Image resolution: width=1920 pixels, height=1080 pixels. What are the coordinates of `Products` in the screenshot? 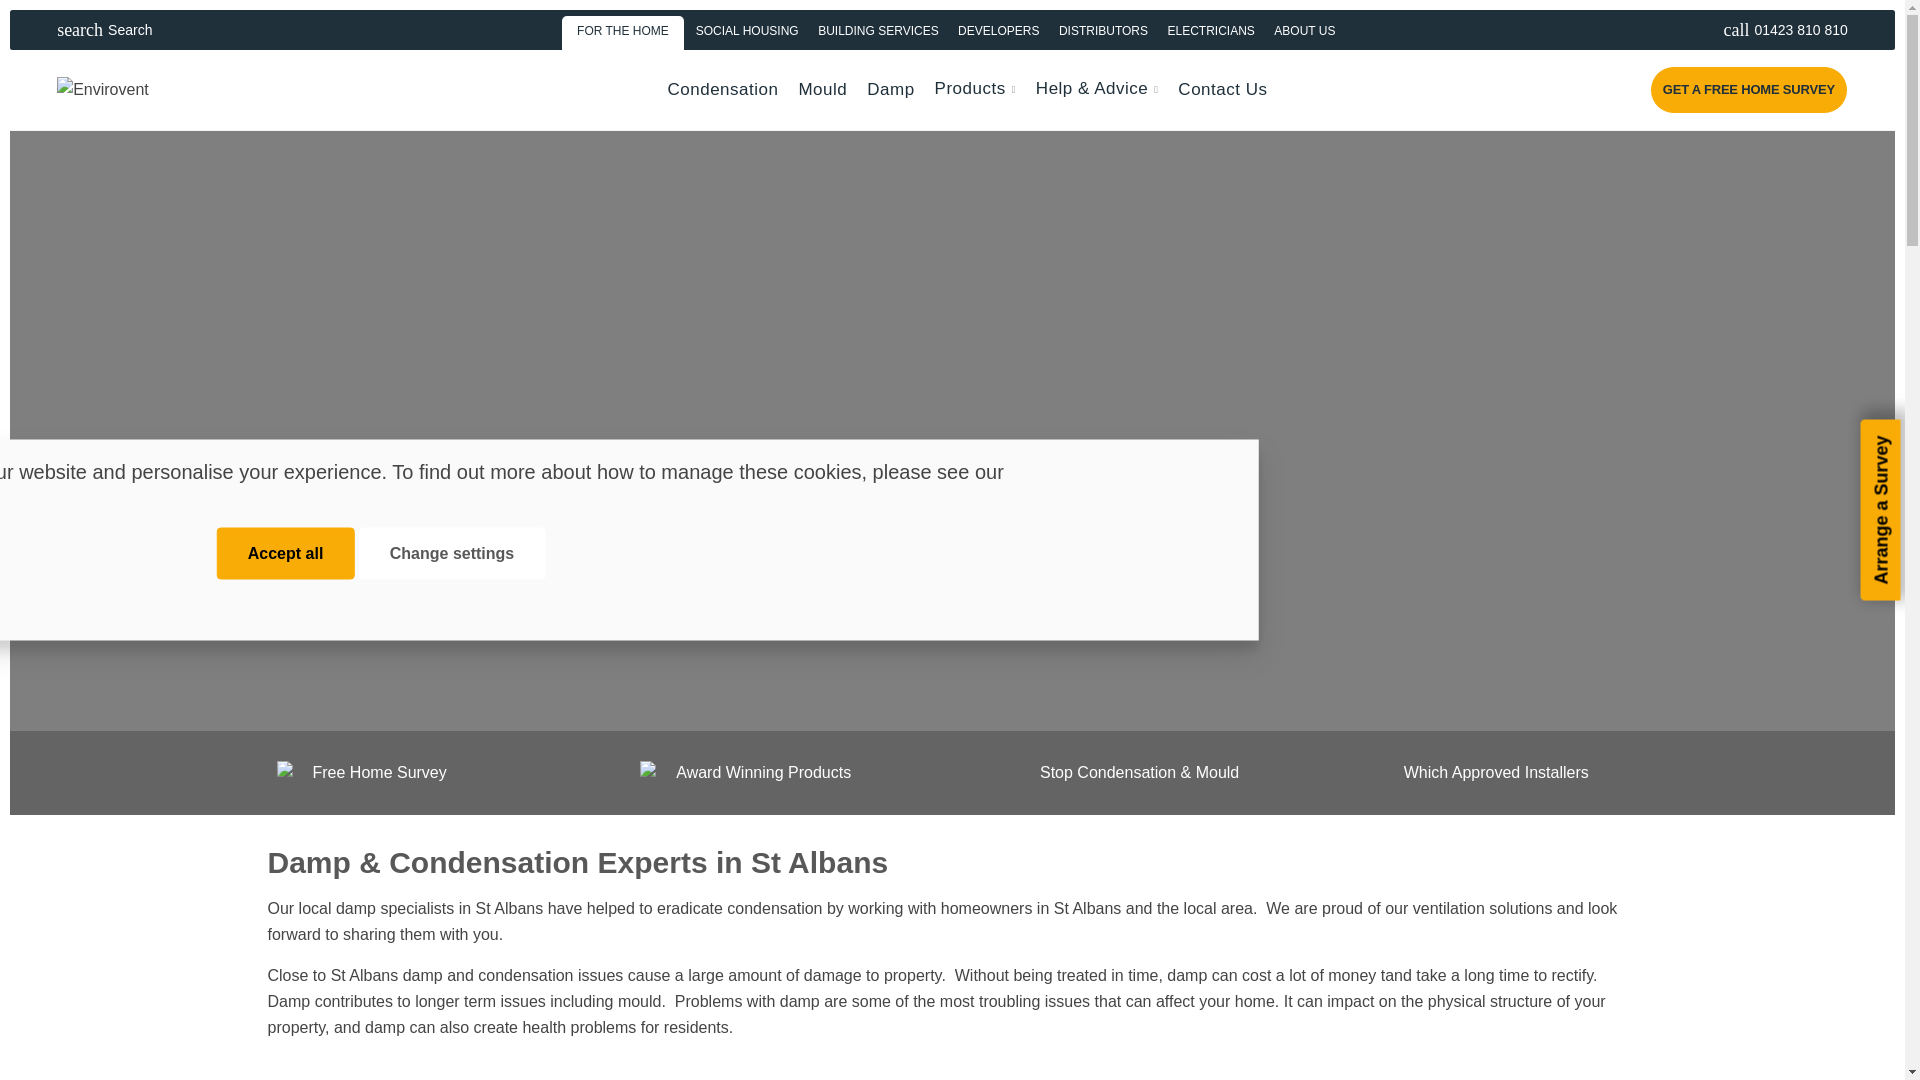 It's located at (975, 88).